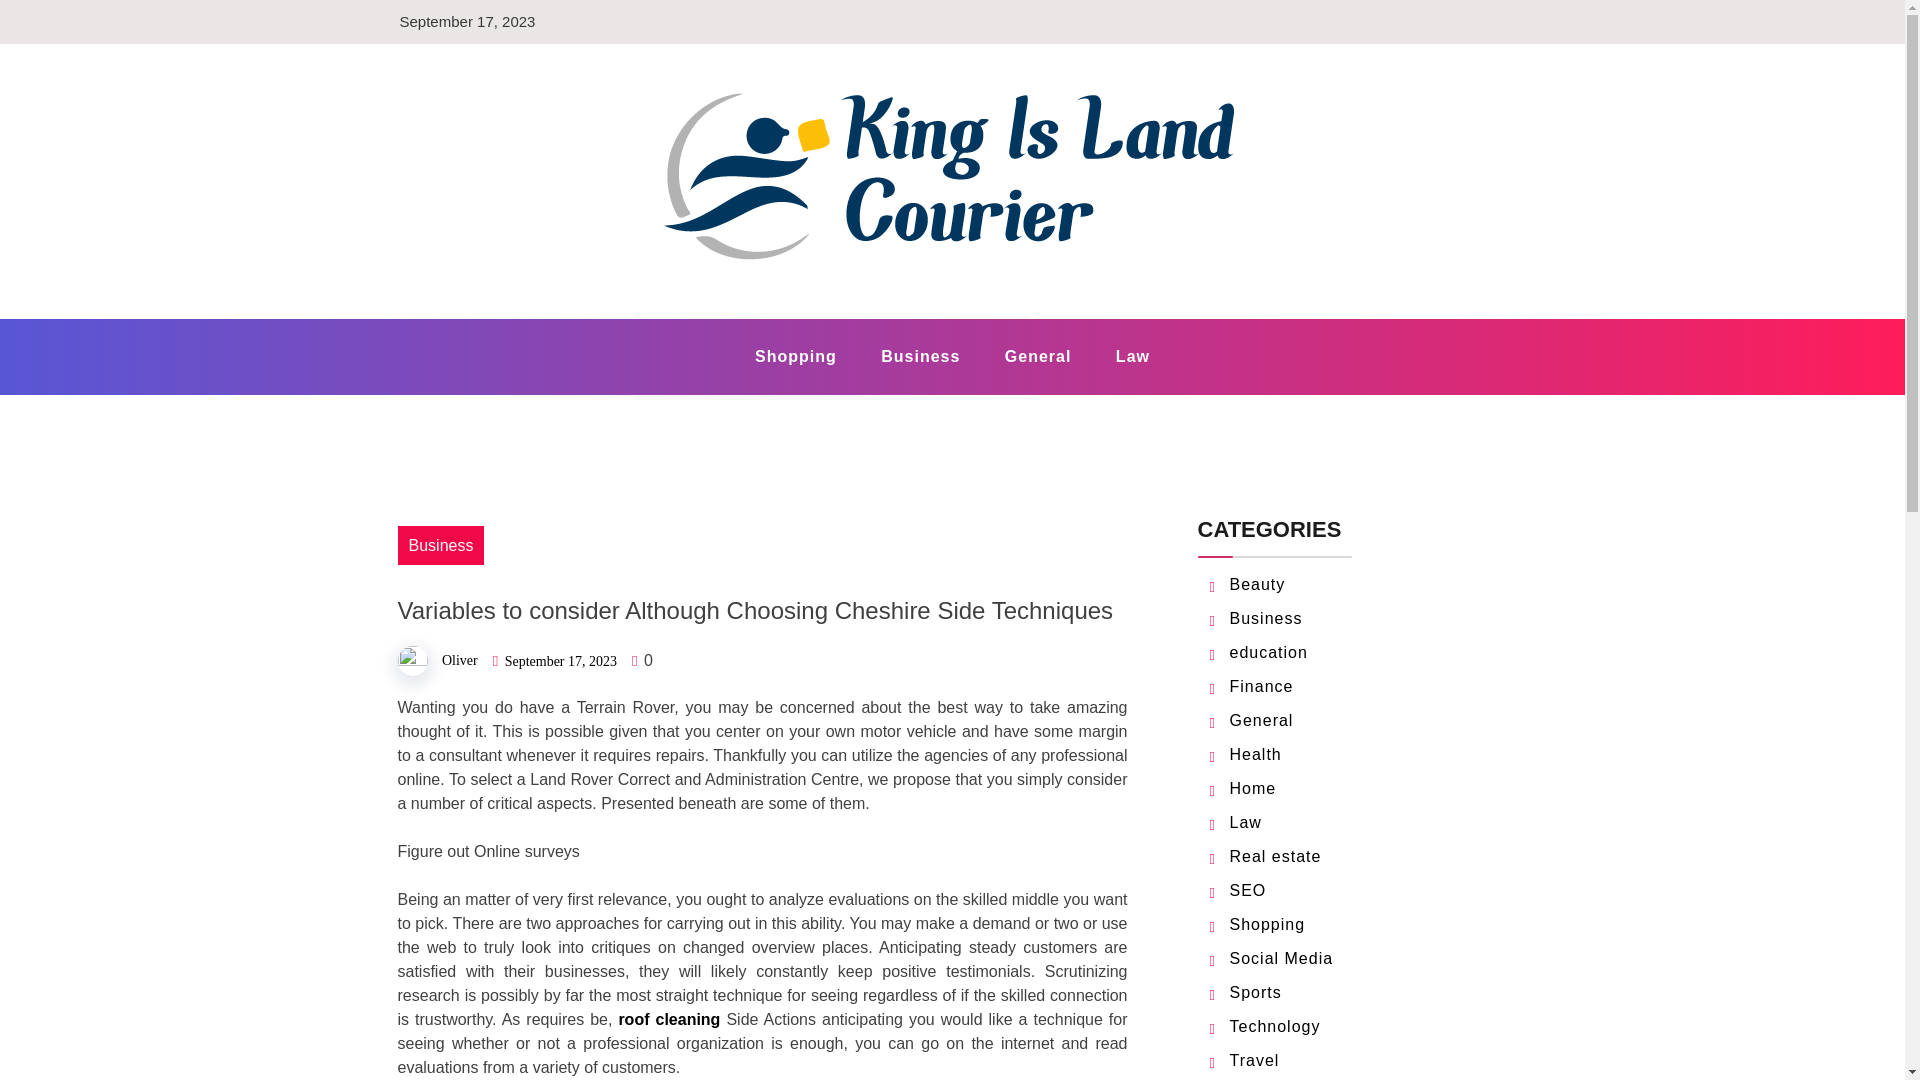  What do you see at coordinates (1132, 356) in the screenshot?
I see `Law` at bounding box center [1132, 356].